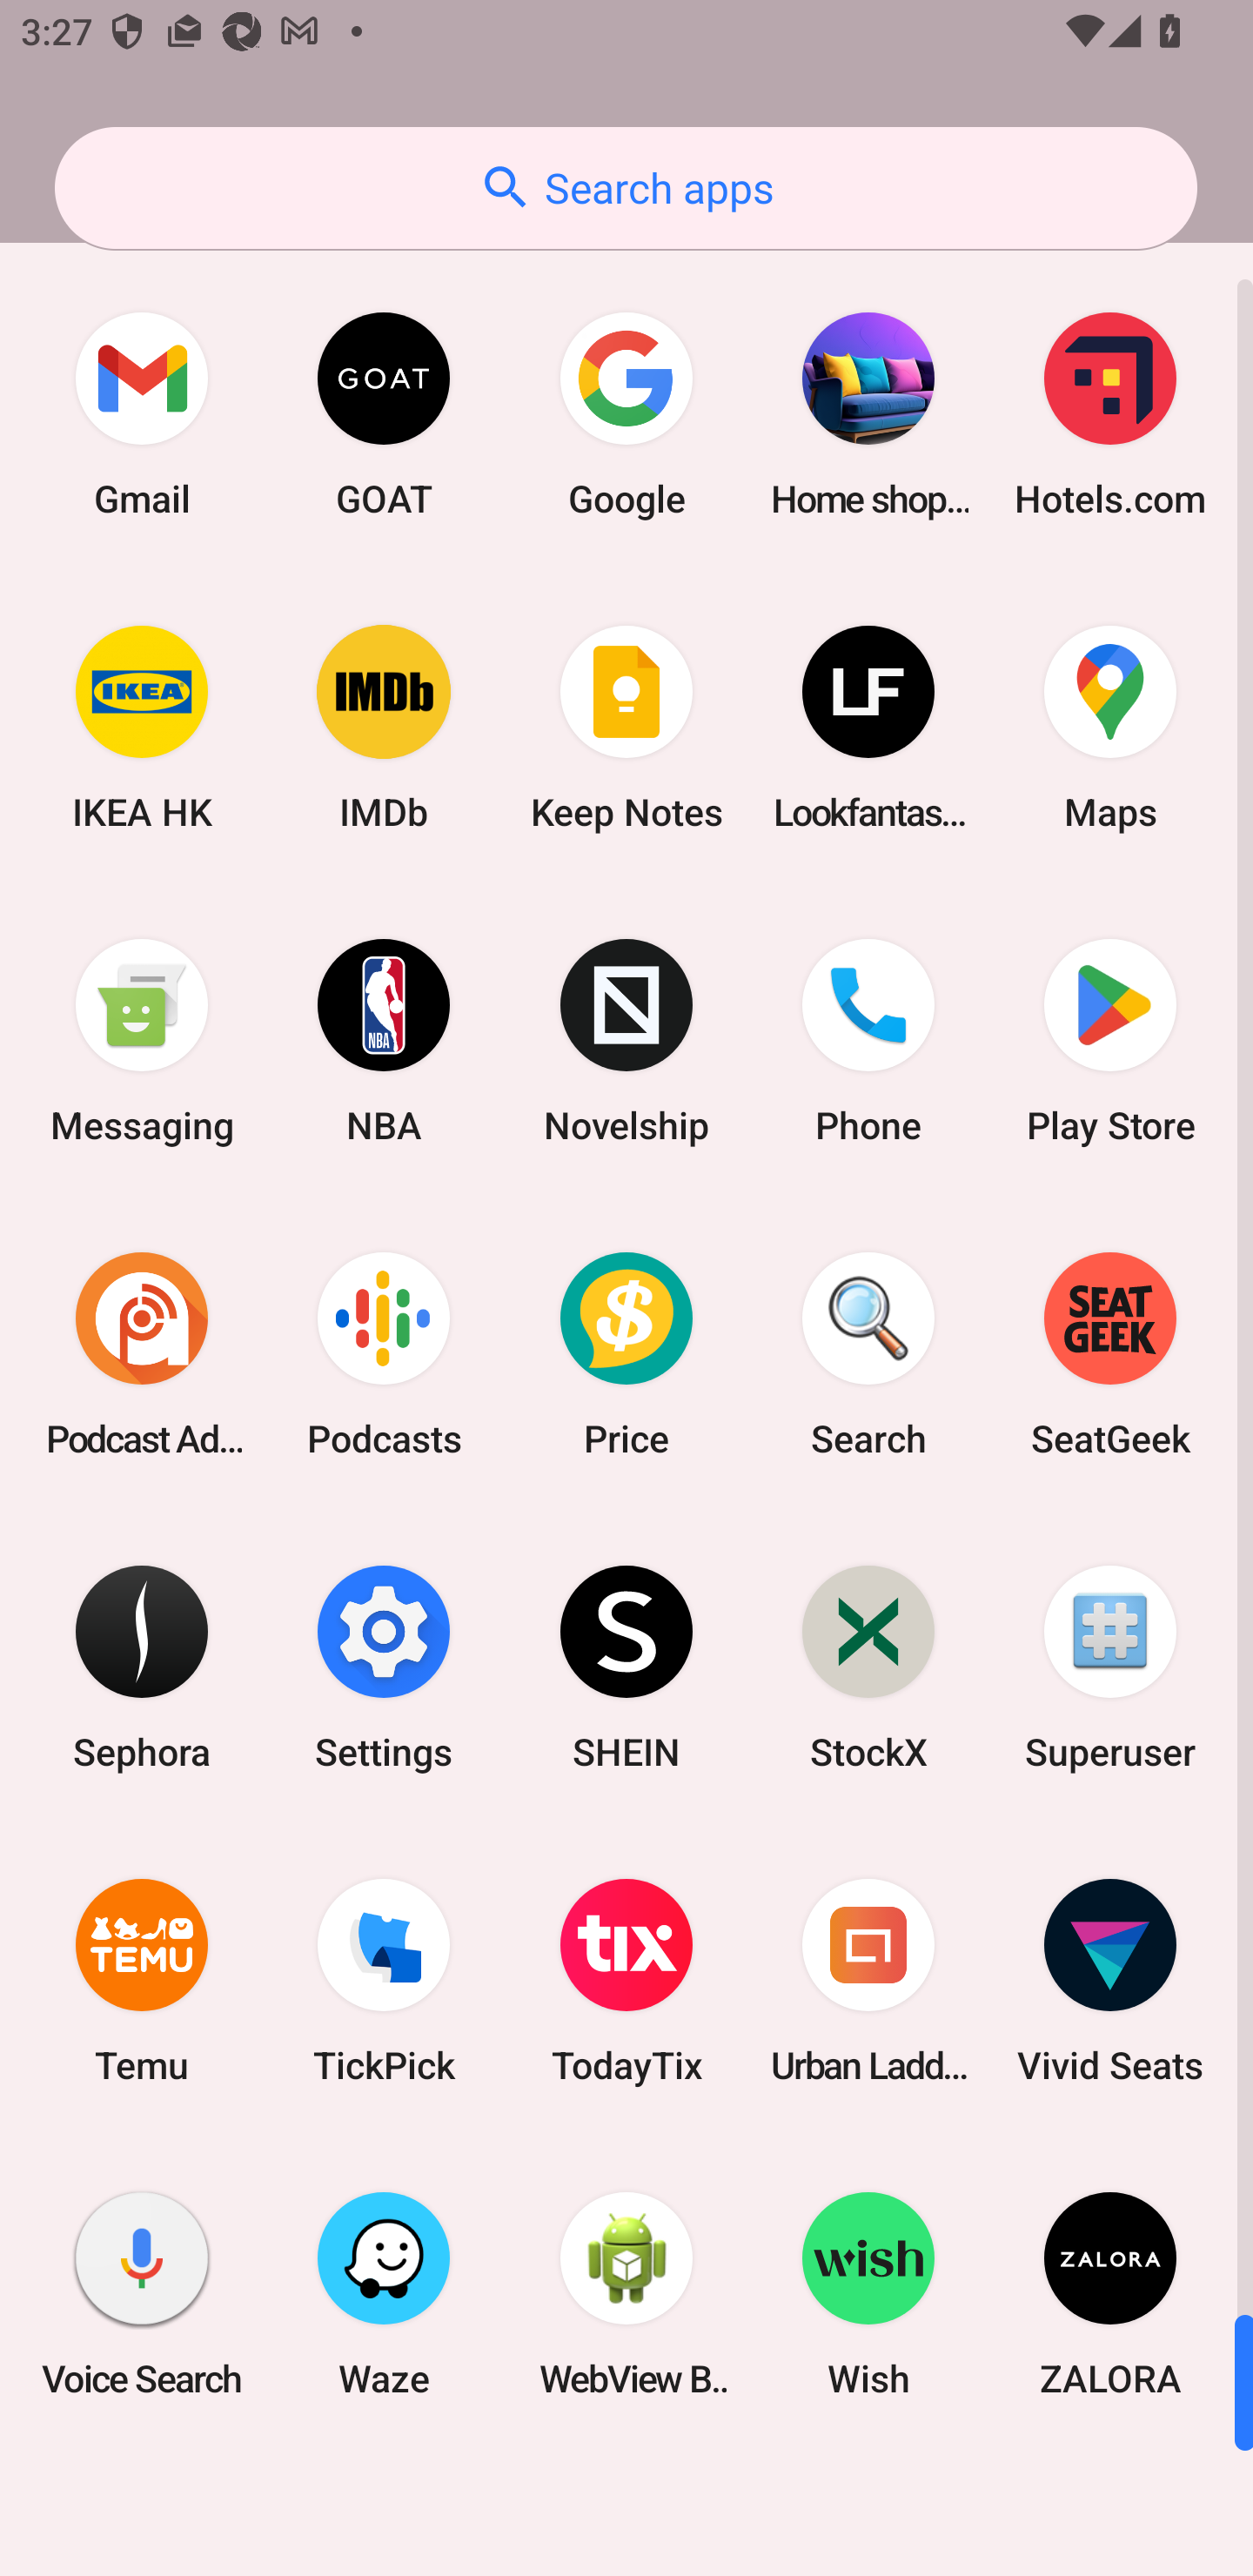 The image size is (1253, 2576). Describe the element at coordinates (868, 1041) in the screenshot. I see `Phone` at that location.